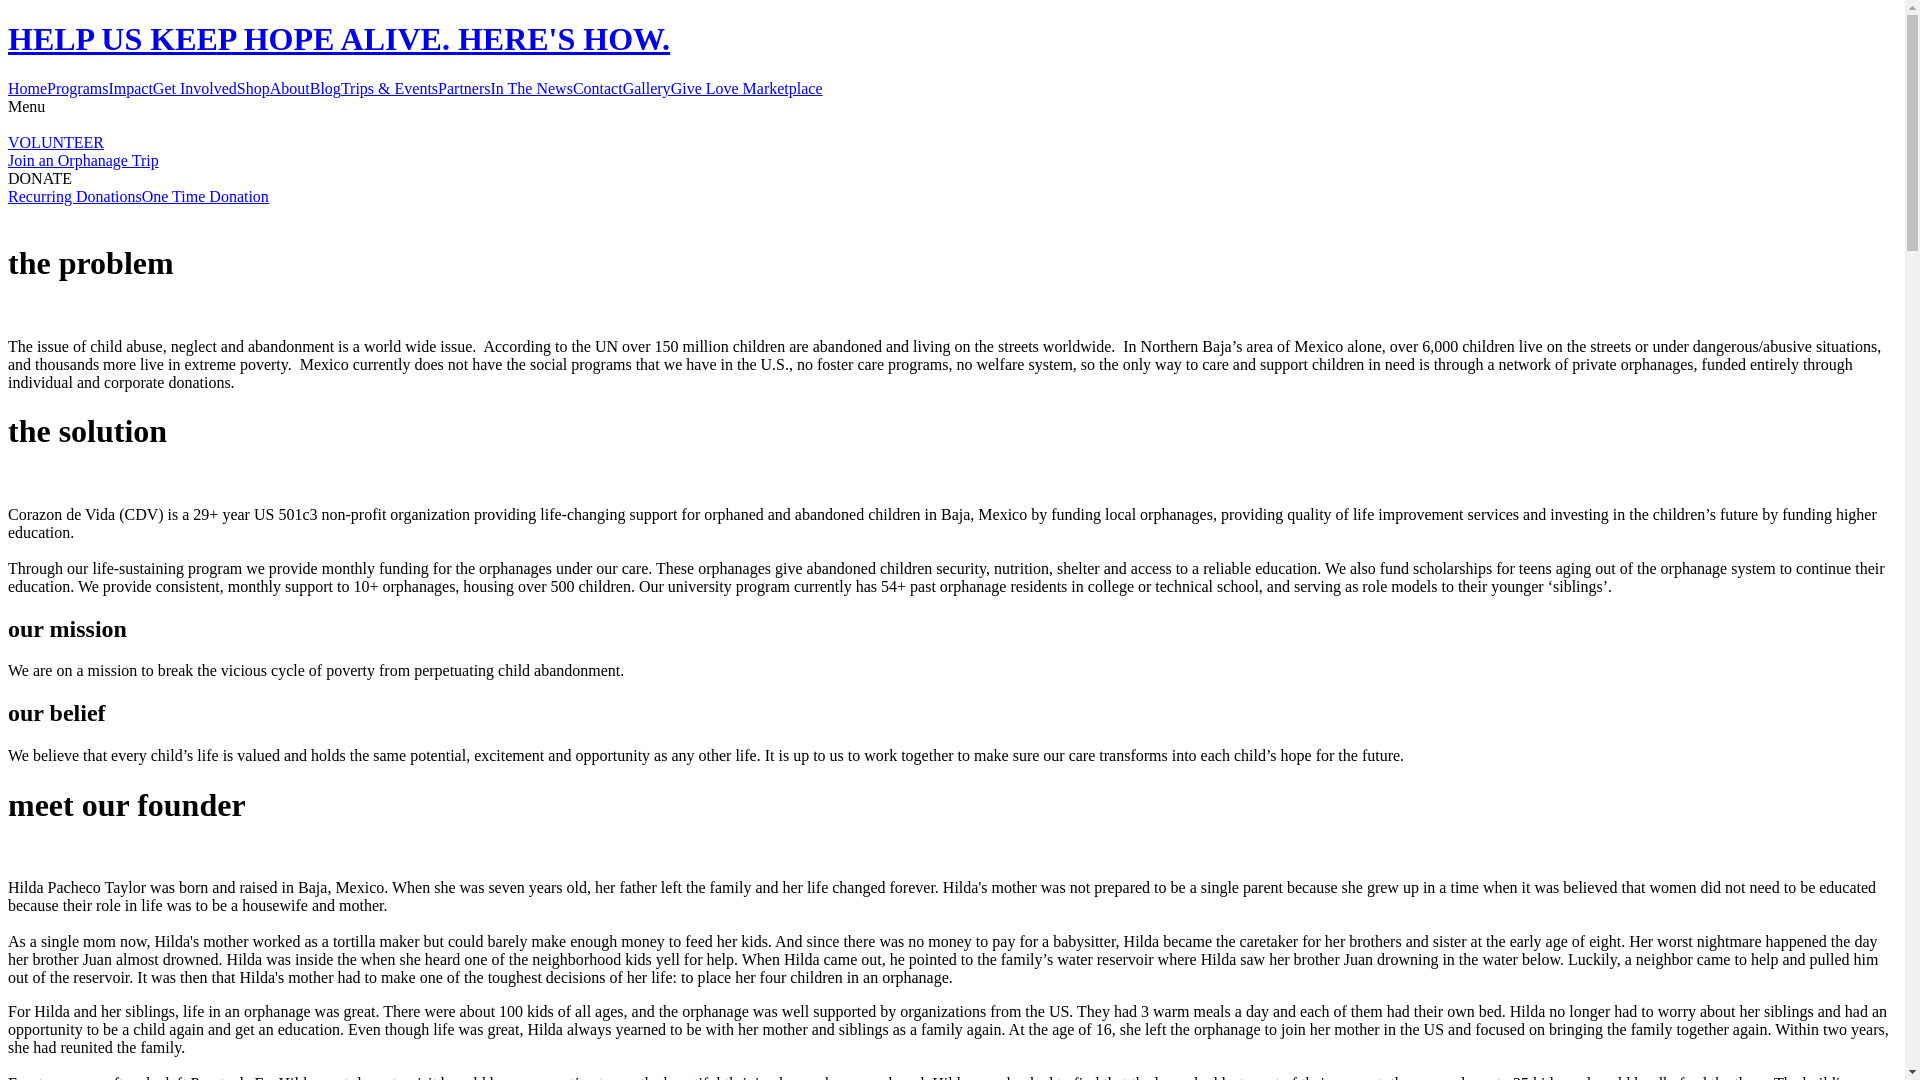 Image resolution: width=1920 pixels, height=1080 pixels. I want to click on One Time Donation, so click(205, 196).